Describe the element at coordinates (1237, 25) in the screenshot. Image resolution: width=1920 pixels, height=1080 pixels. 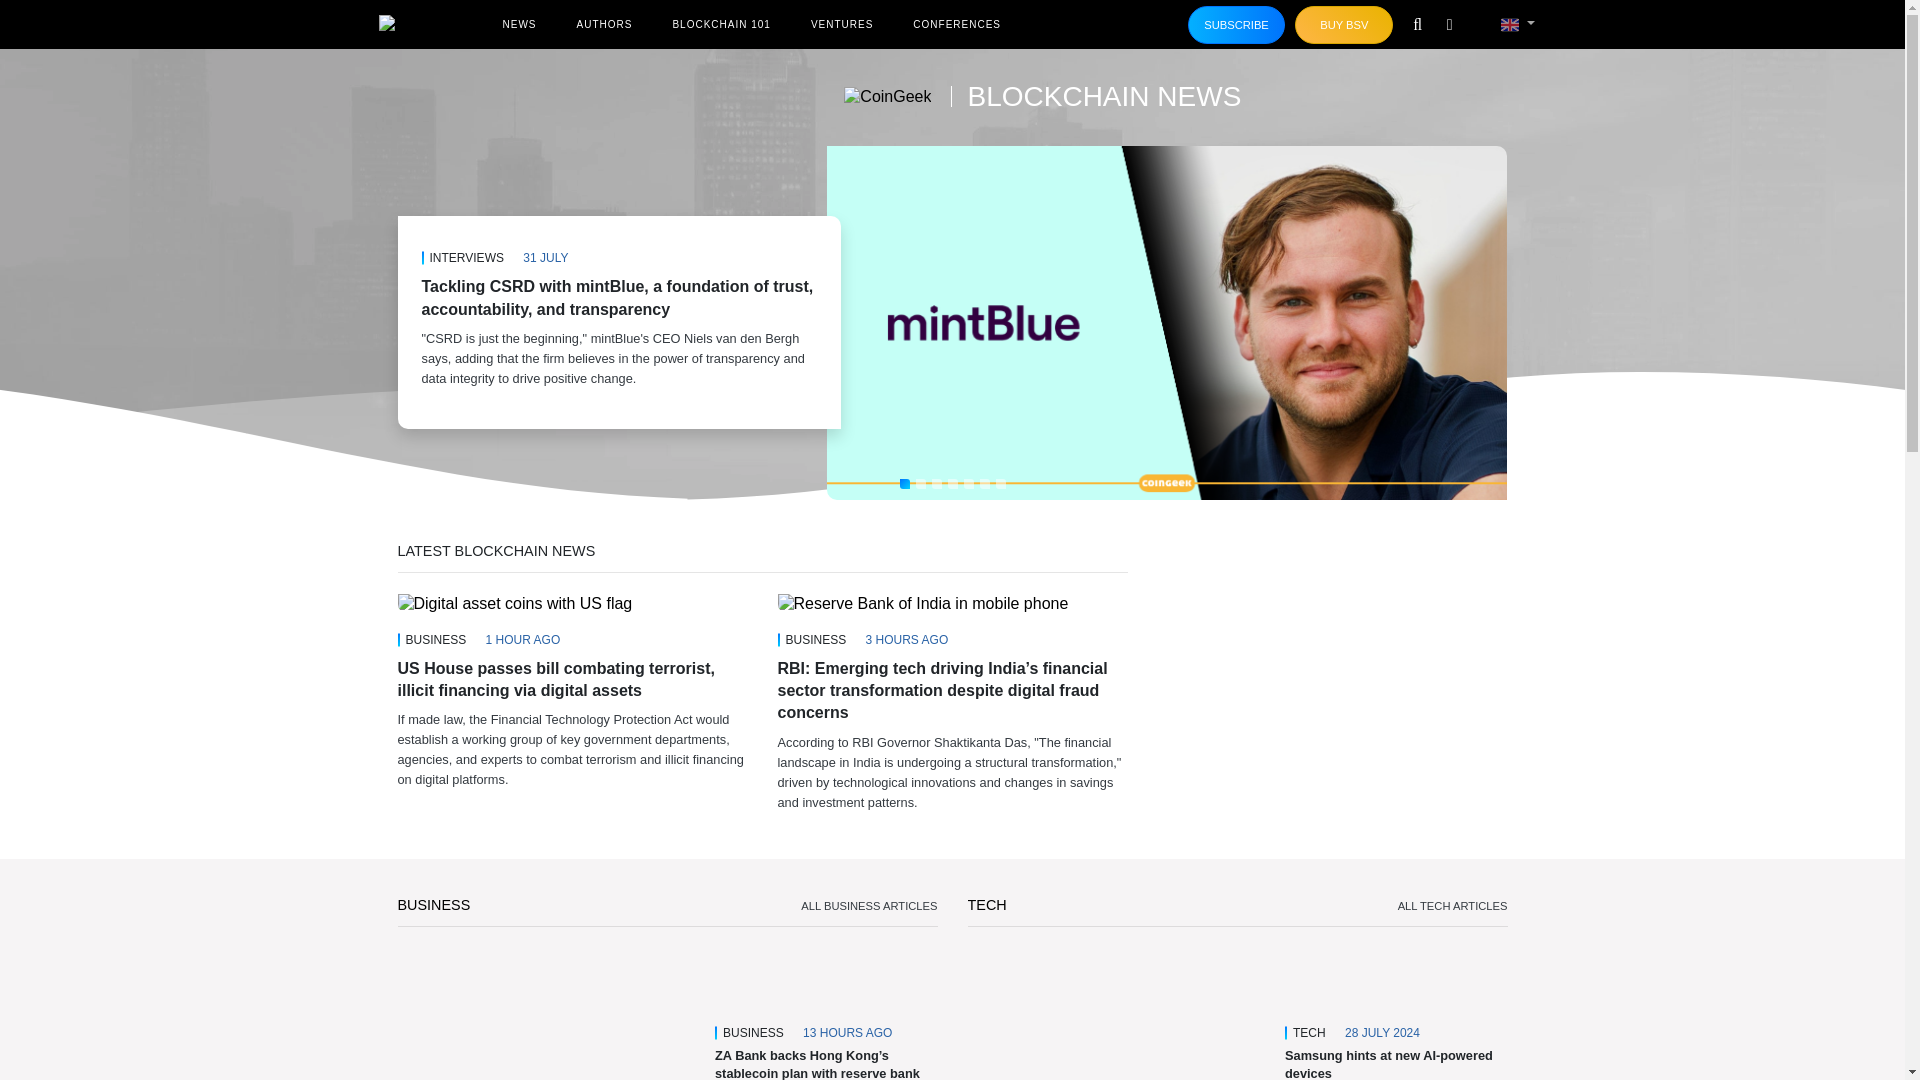
I see `SUBSCRIBE` at that location.